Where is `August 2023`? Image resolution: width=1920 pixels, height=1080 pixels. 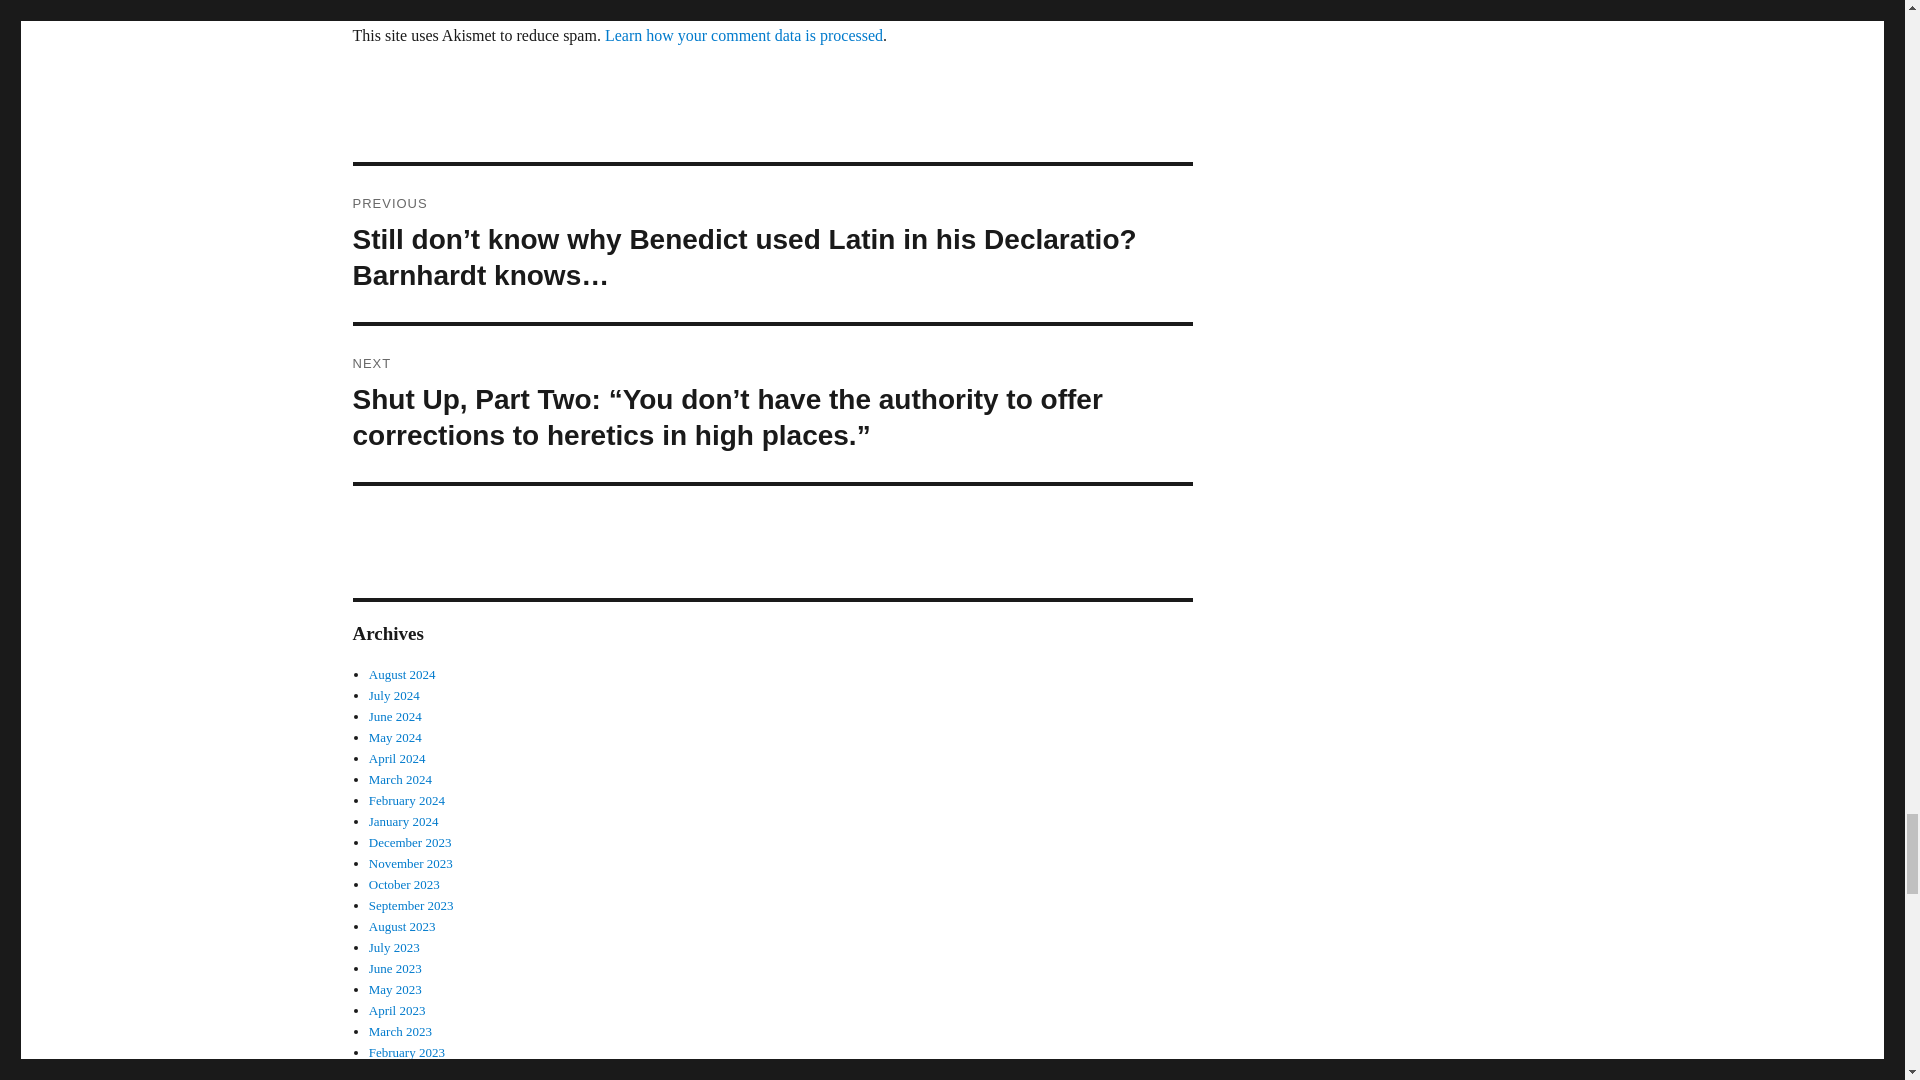
August 2023 is located at coordinates (402, 926).